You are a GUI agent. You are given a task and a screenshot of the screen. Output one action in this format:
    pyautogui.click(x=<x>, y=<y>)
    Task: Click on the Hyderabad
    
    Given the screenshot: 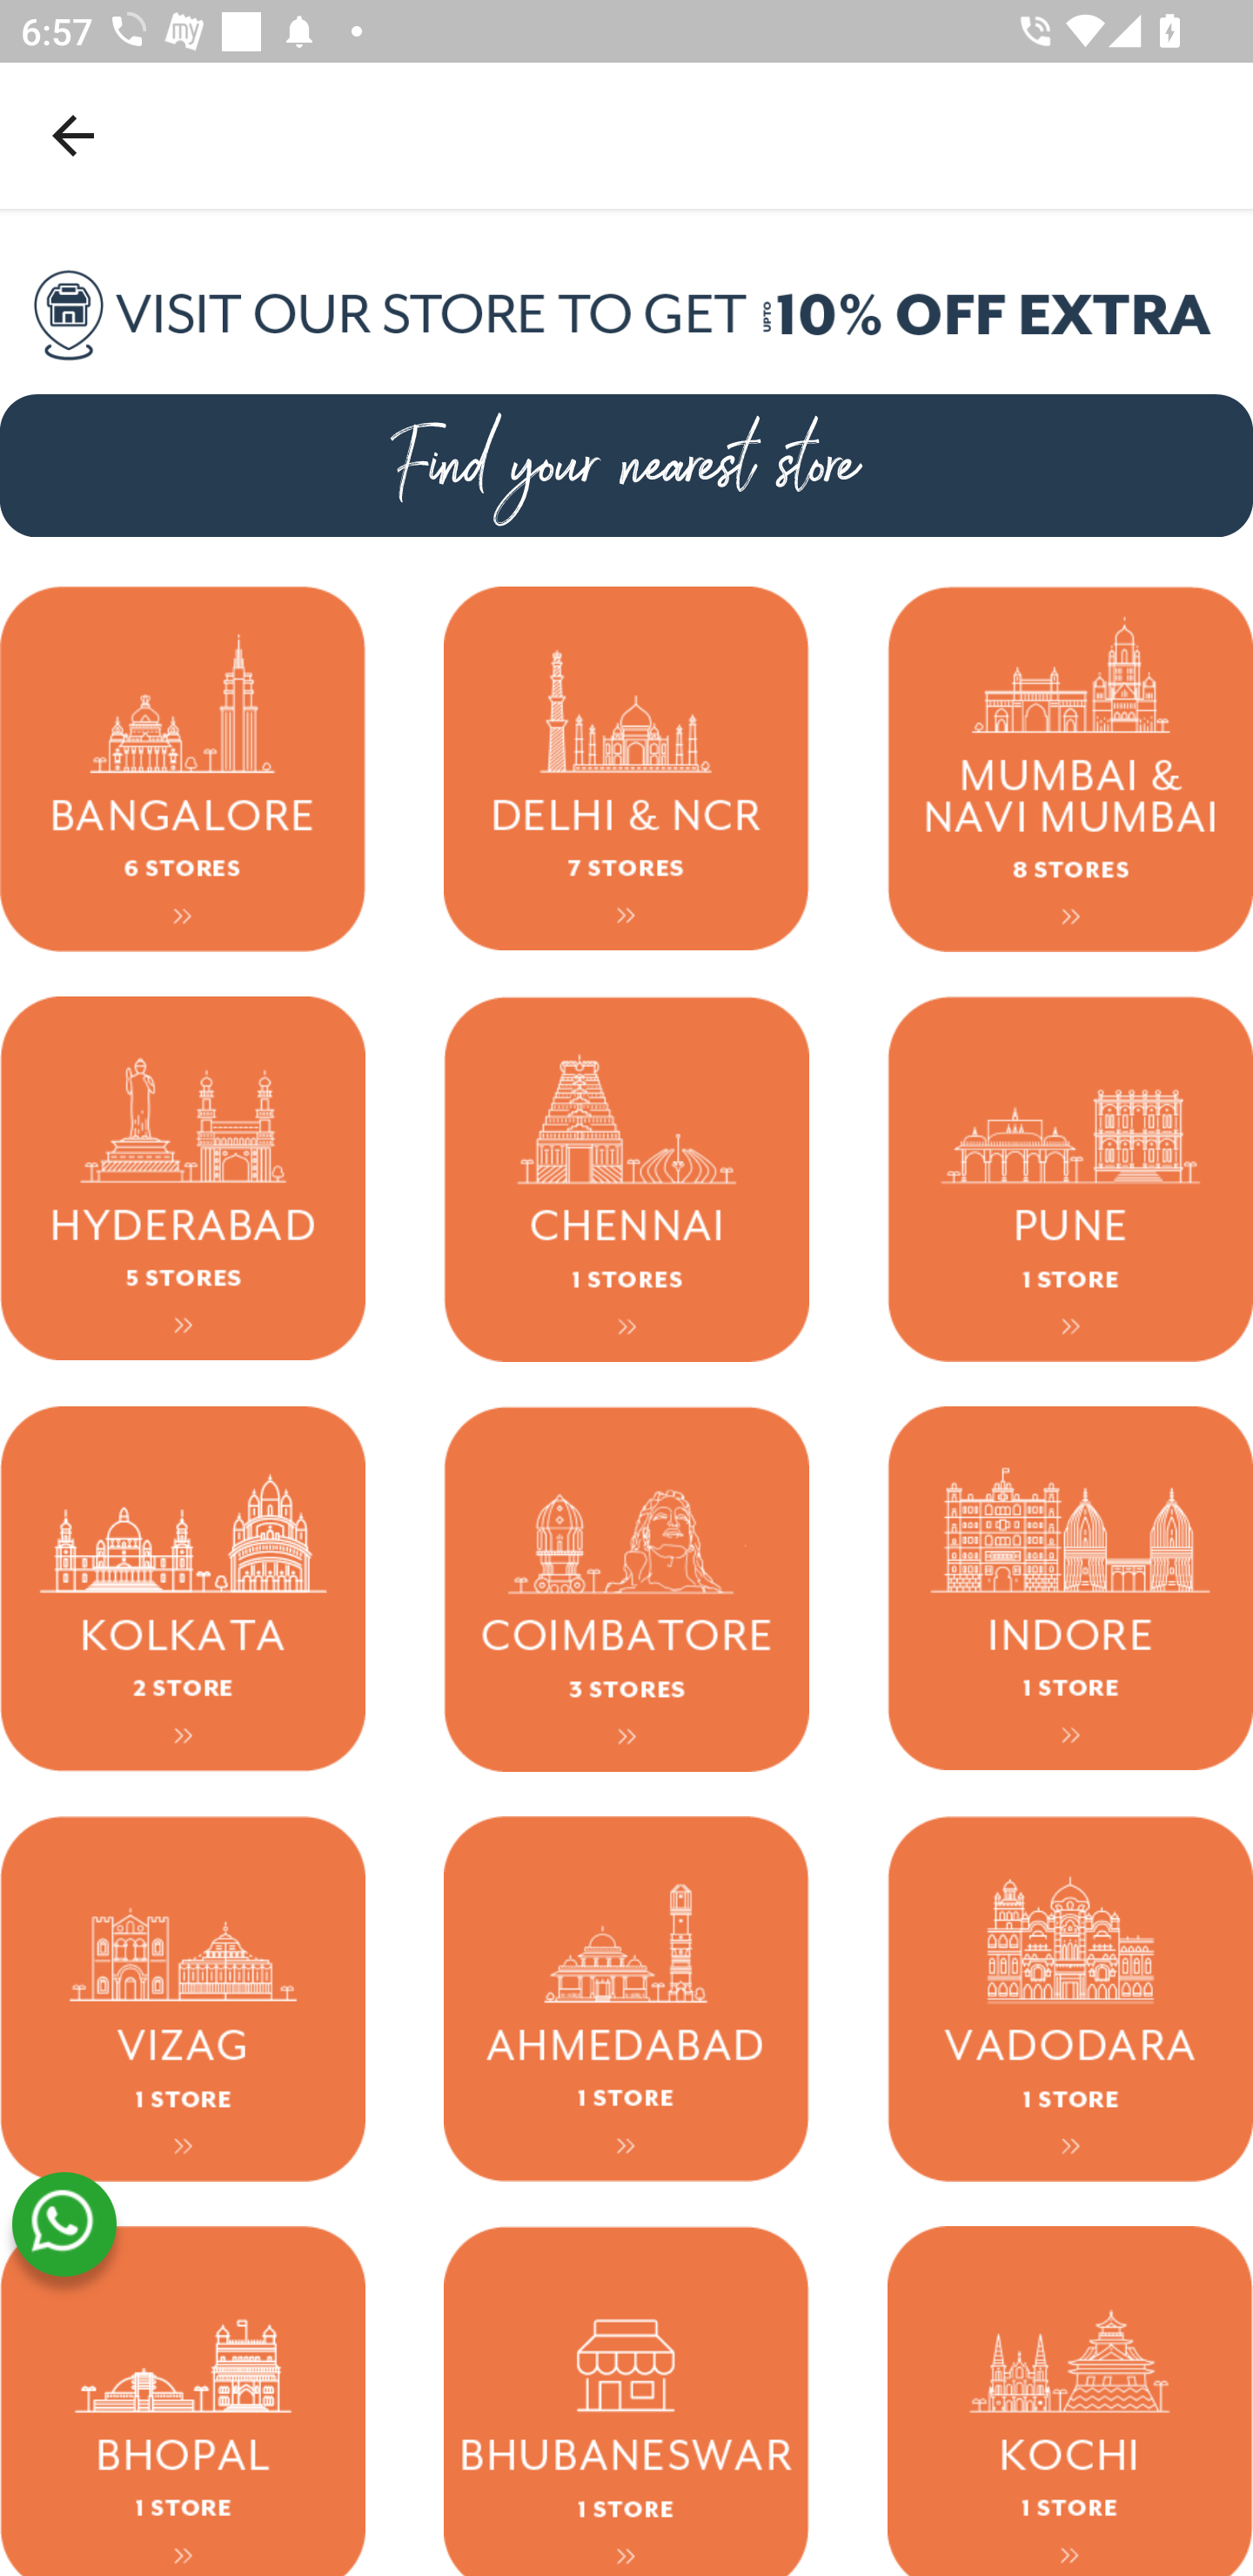 What is the action you would take?
    pyautogui.click(x=183, y=1178)
    